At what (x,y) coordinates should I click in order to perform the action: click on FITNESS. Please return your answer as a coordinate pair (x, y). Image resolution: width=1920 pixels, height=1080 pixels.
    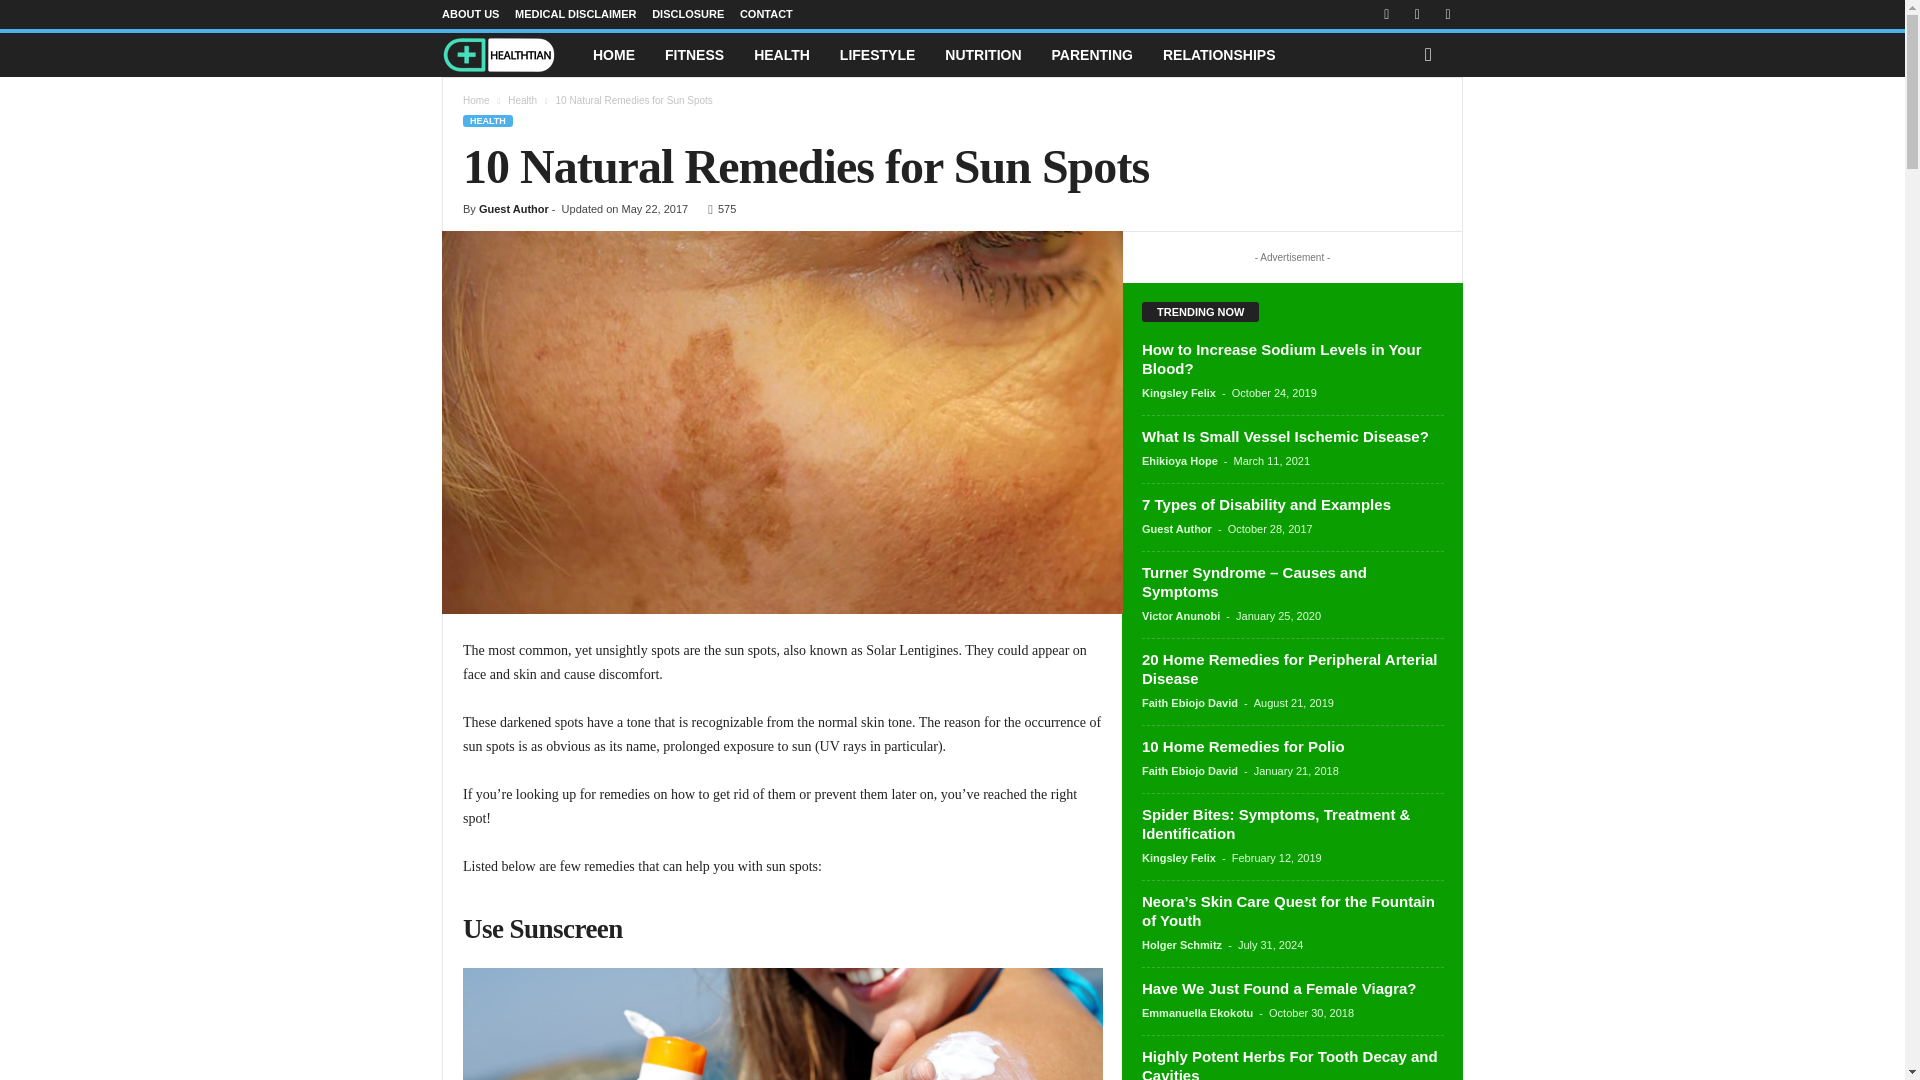
    Looking at the image, I should click on (694, 54).